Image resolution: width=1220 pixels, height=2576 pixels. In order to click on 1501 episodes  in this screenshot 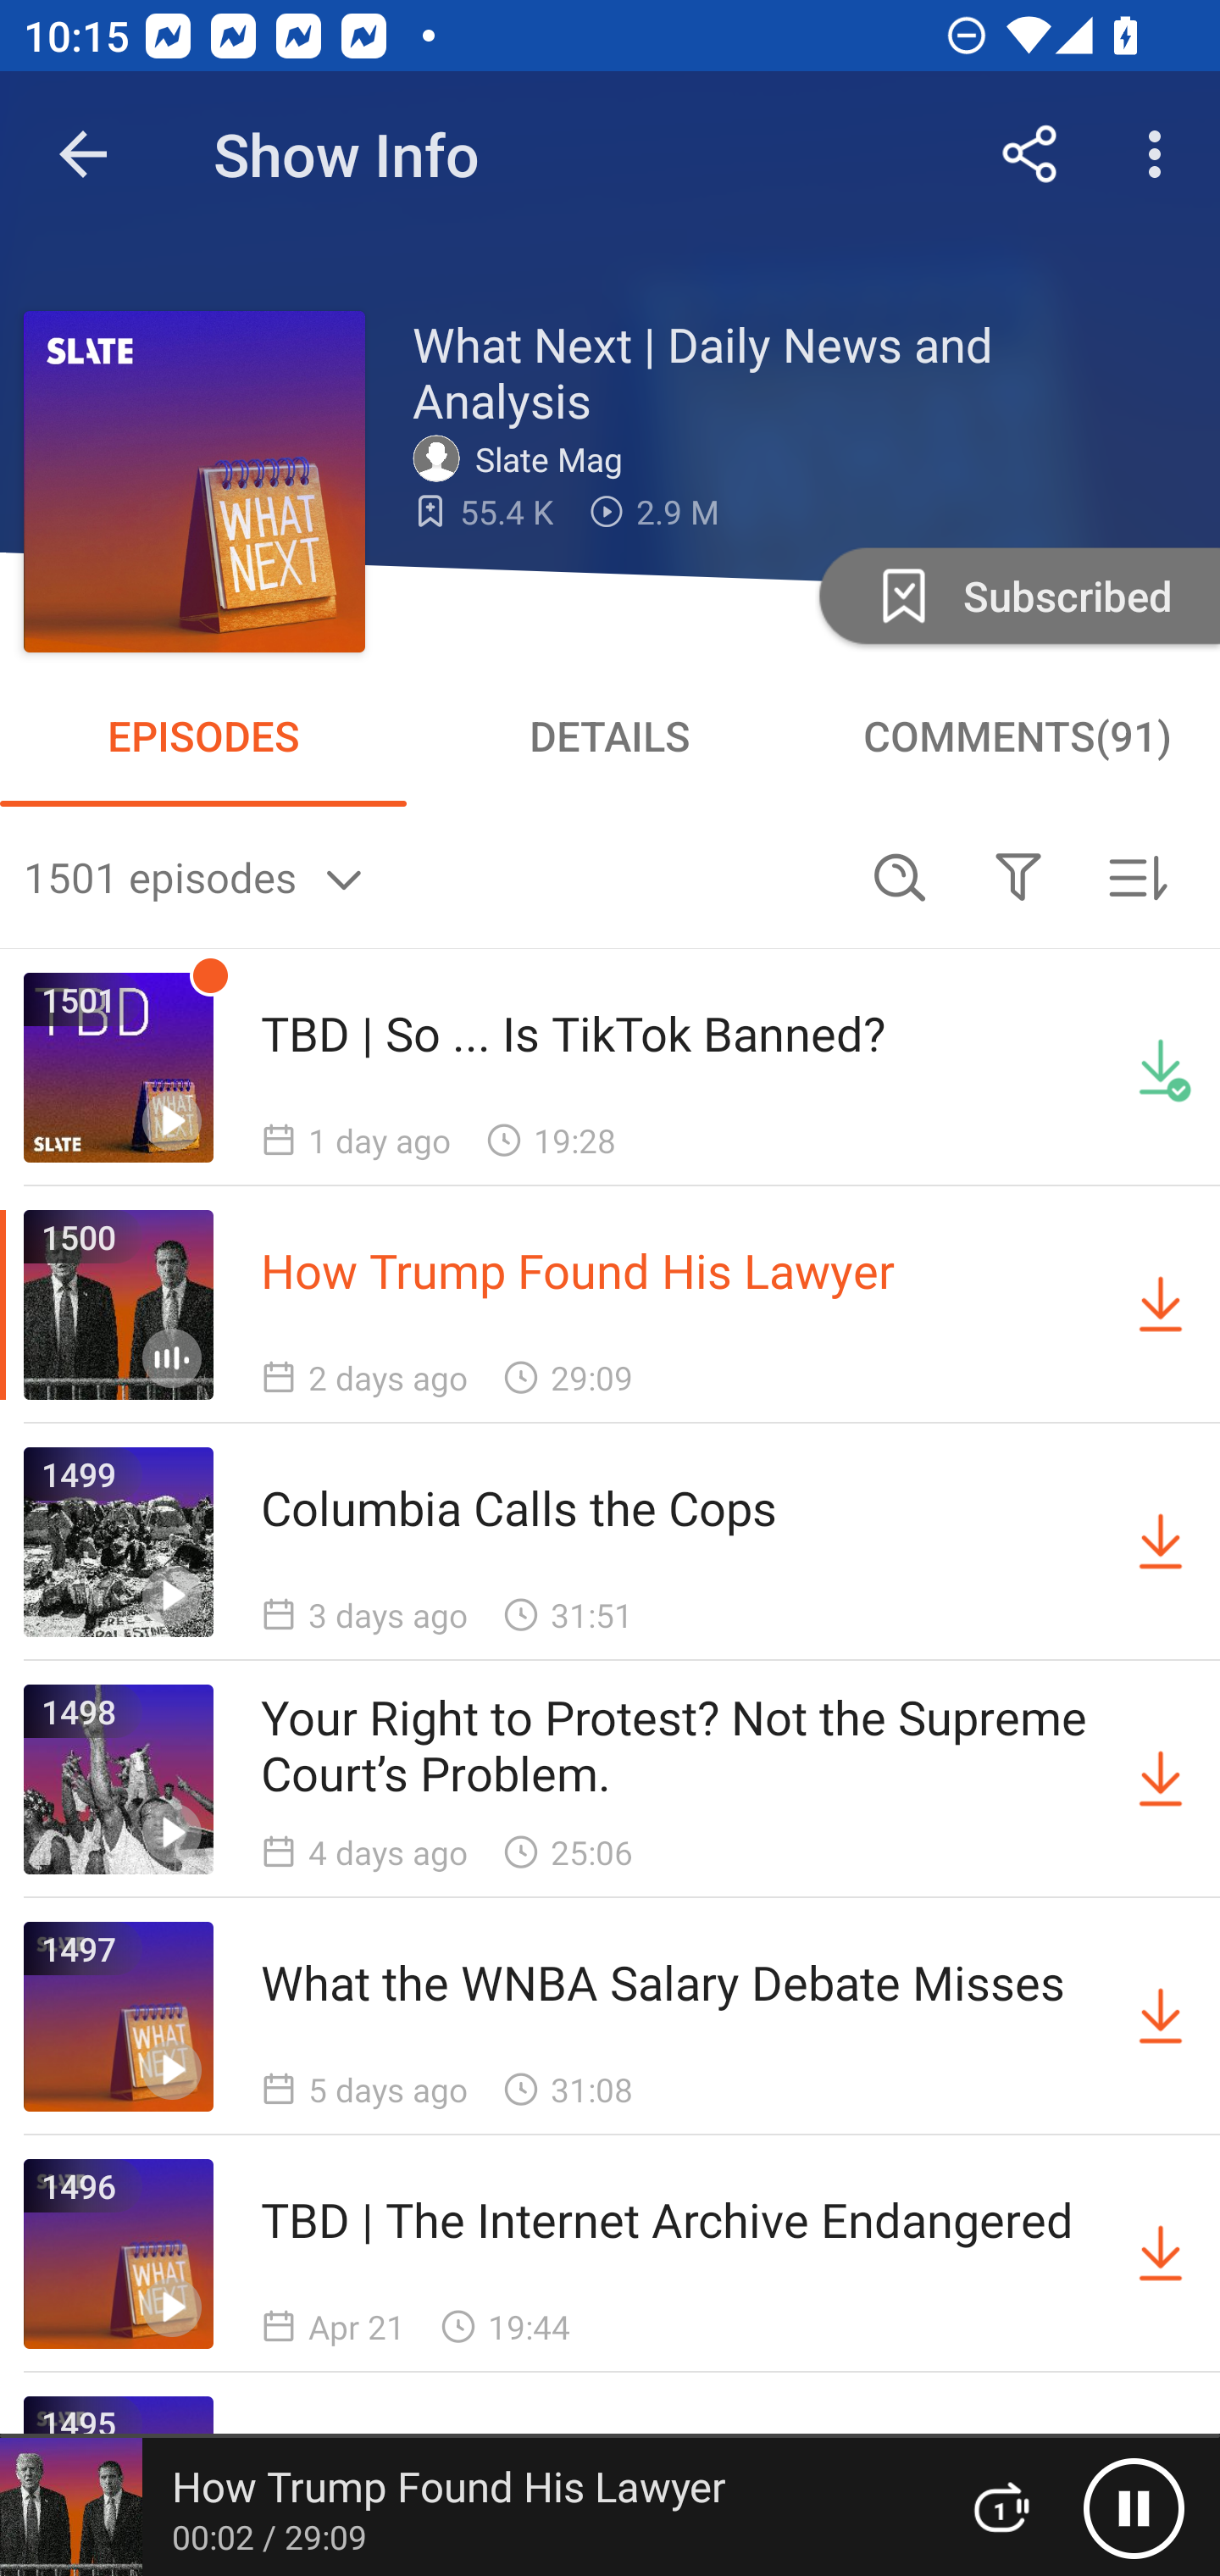, I will do `click(432, 876)`.